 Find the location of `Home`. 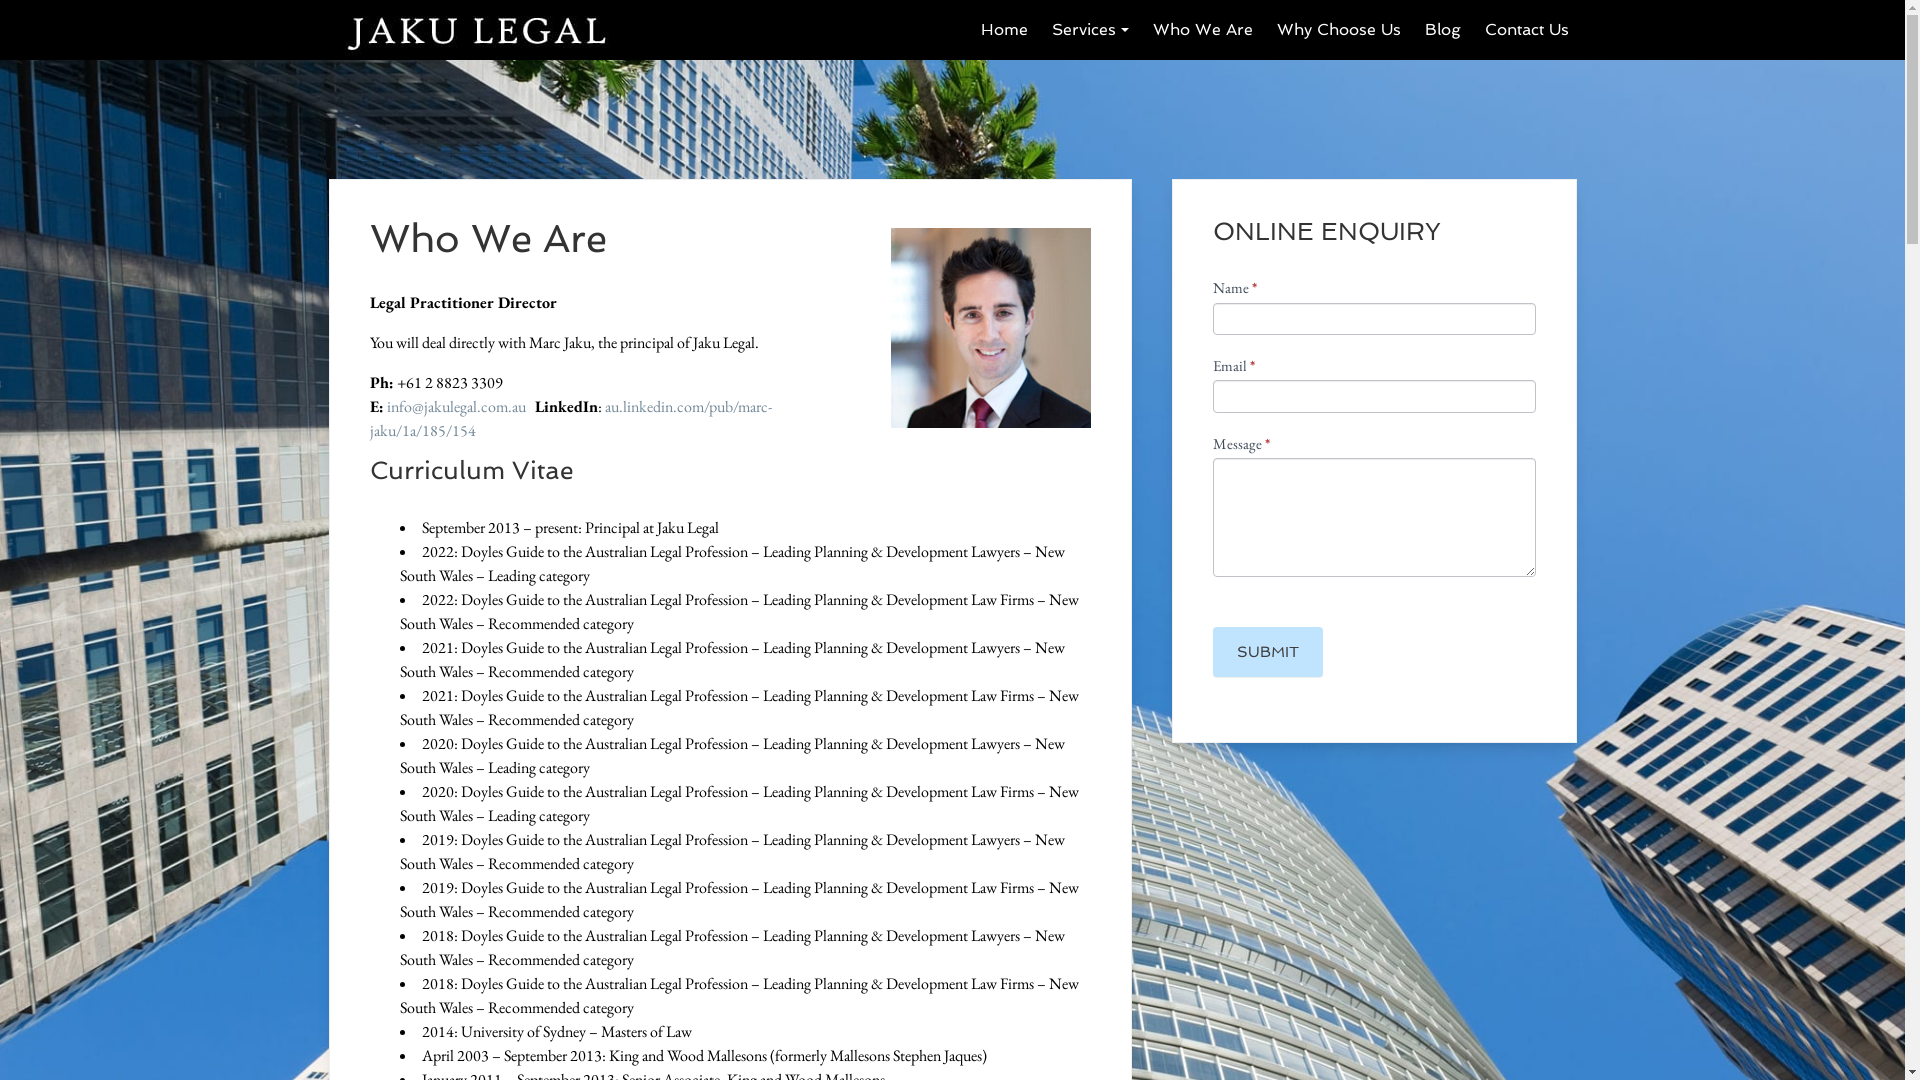

Home is located at coordinates (1004, 30).